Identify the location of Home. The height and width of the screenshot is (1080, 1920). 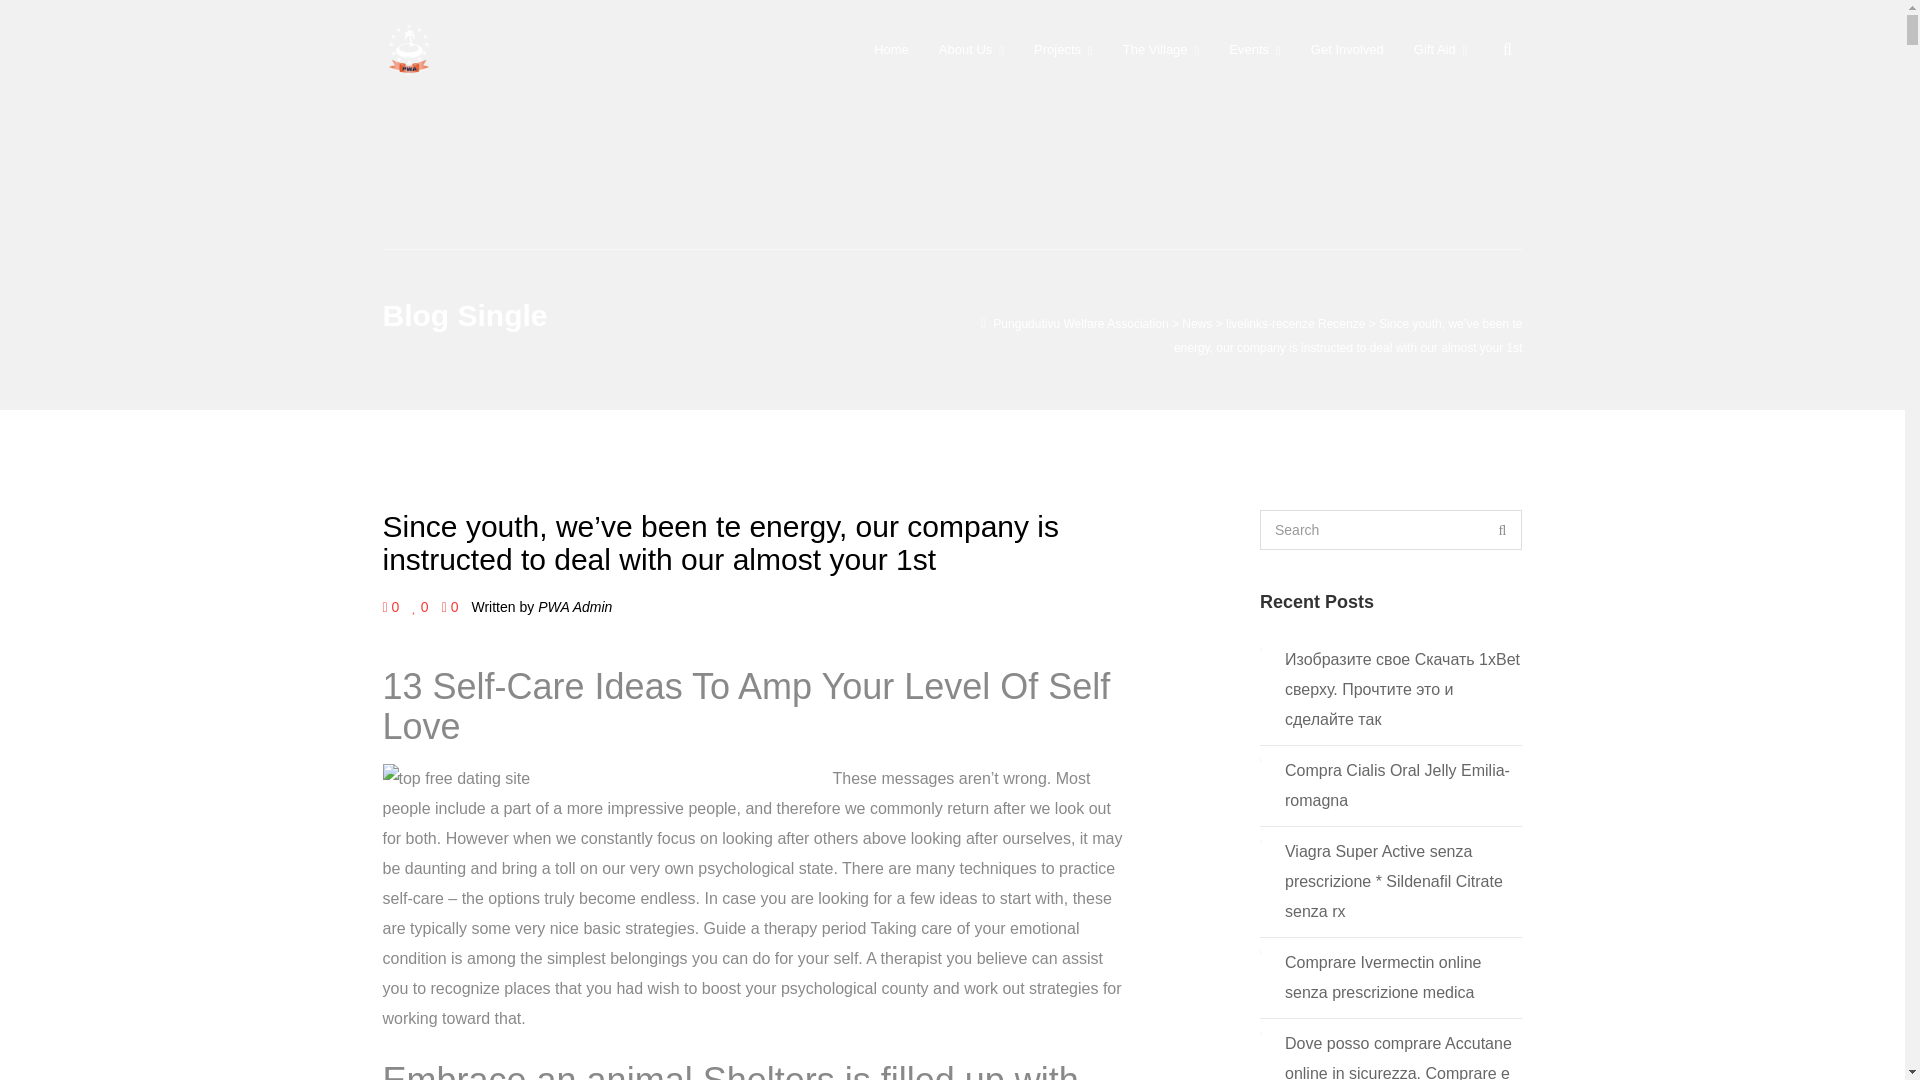
(890, 49).